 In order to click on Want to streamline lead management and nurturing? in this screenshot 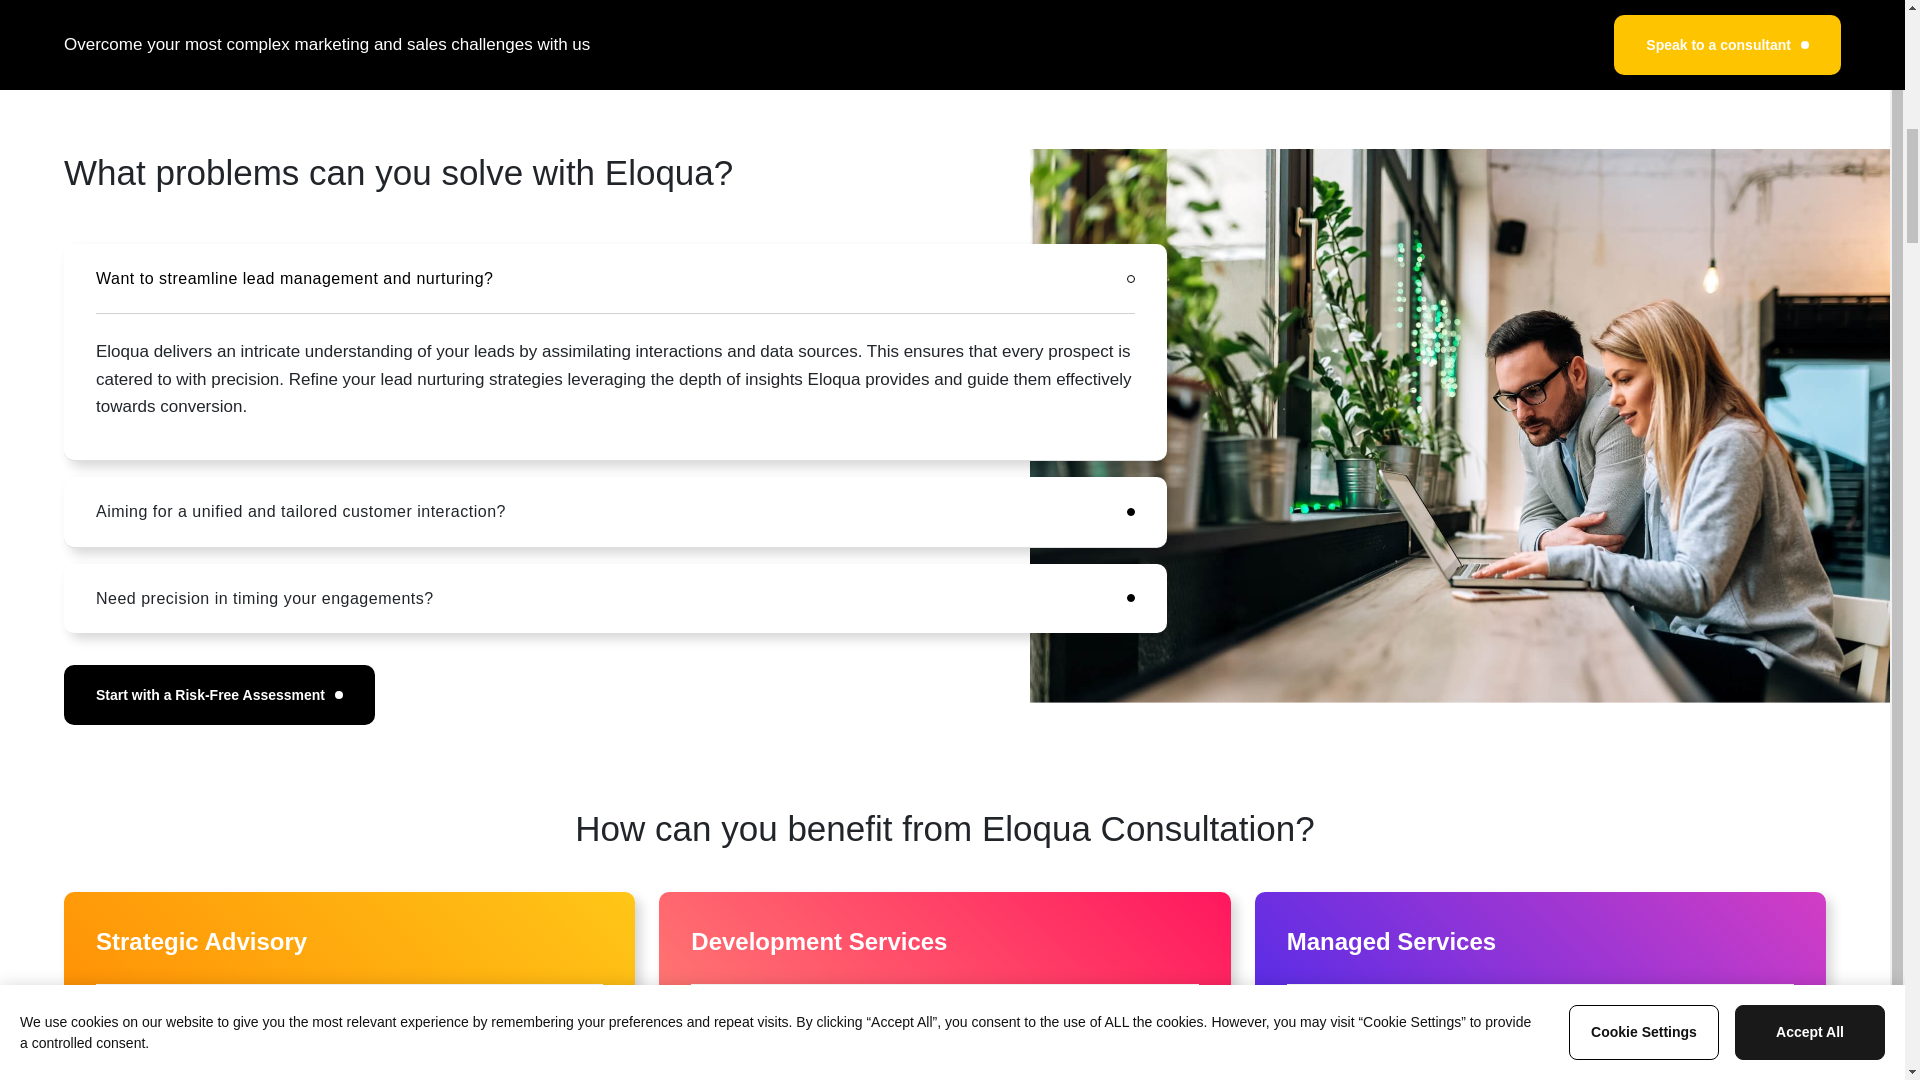, I will do `click(615, 278)`.